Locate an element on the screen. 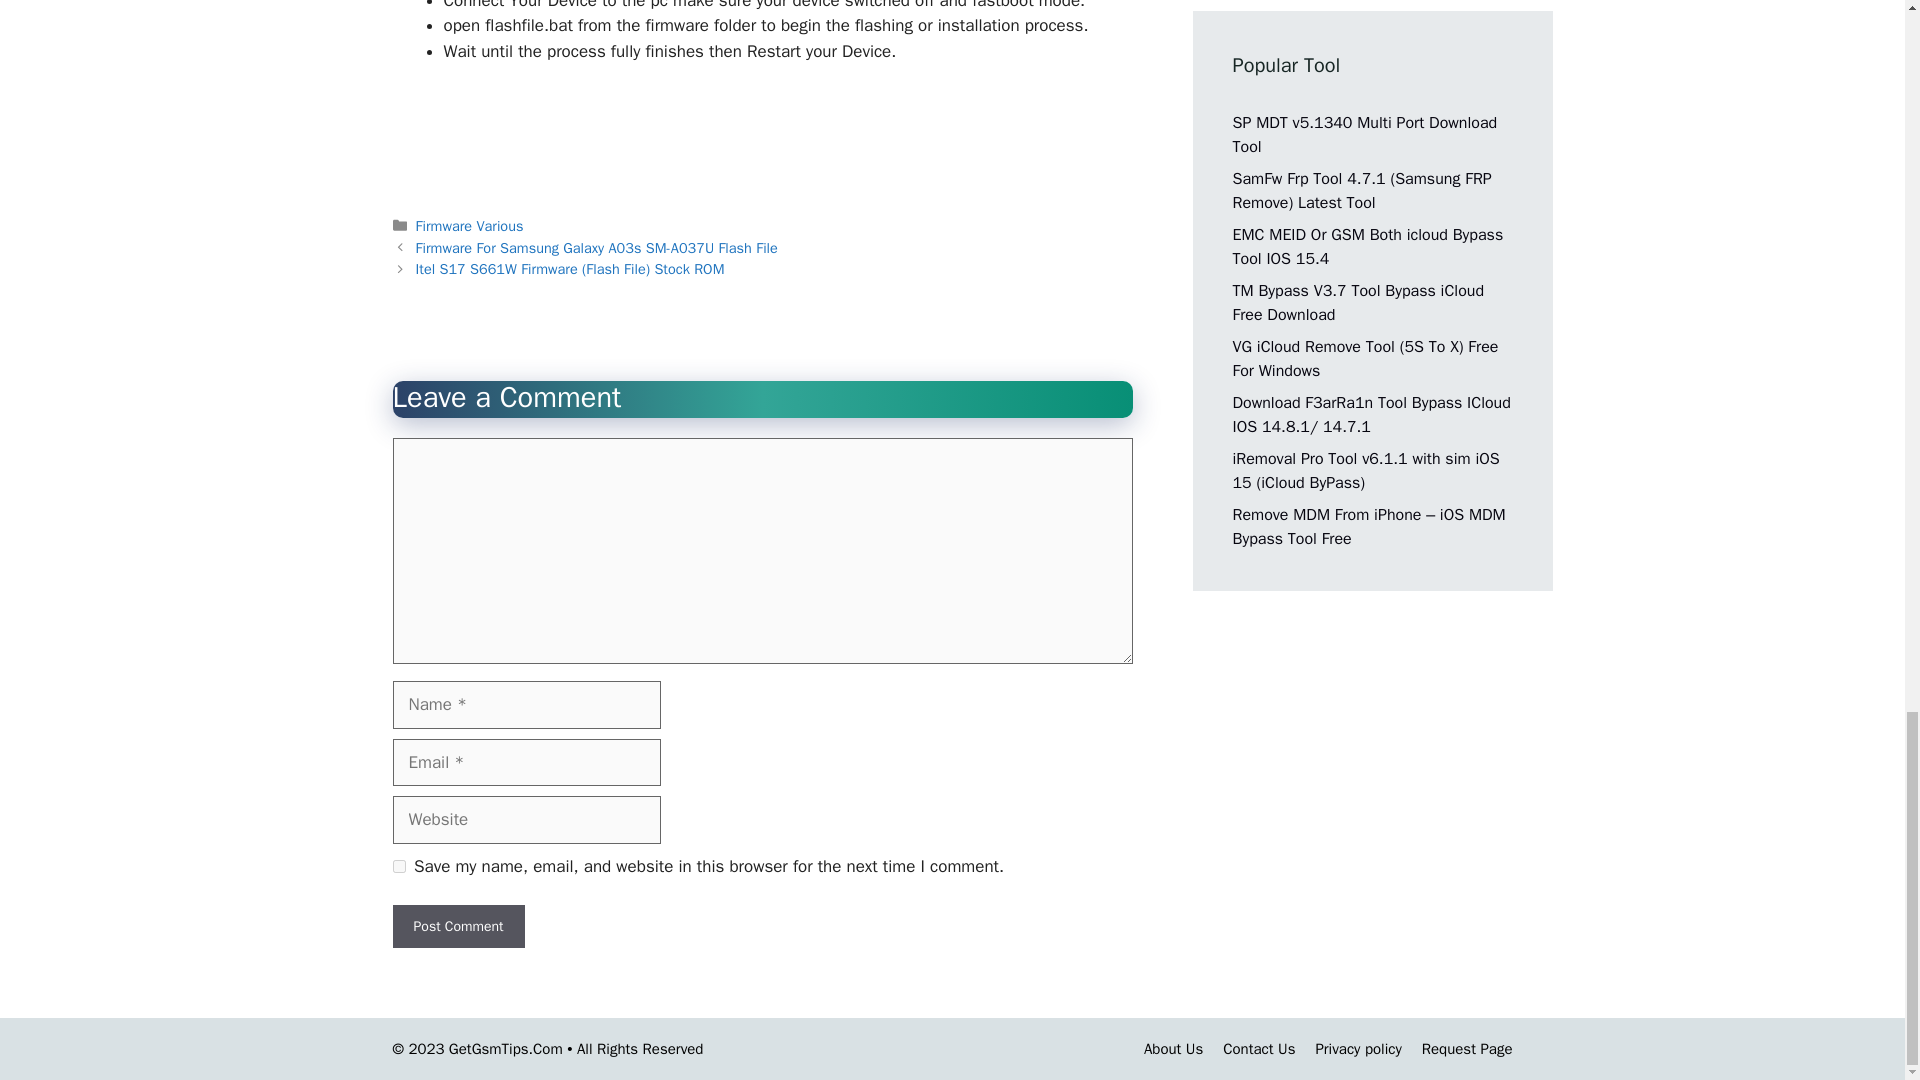  Post Comment is located at coordinates (458, 926).